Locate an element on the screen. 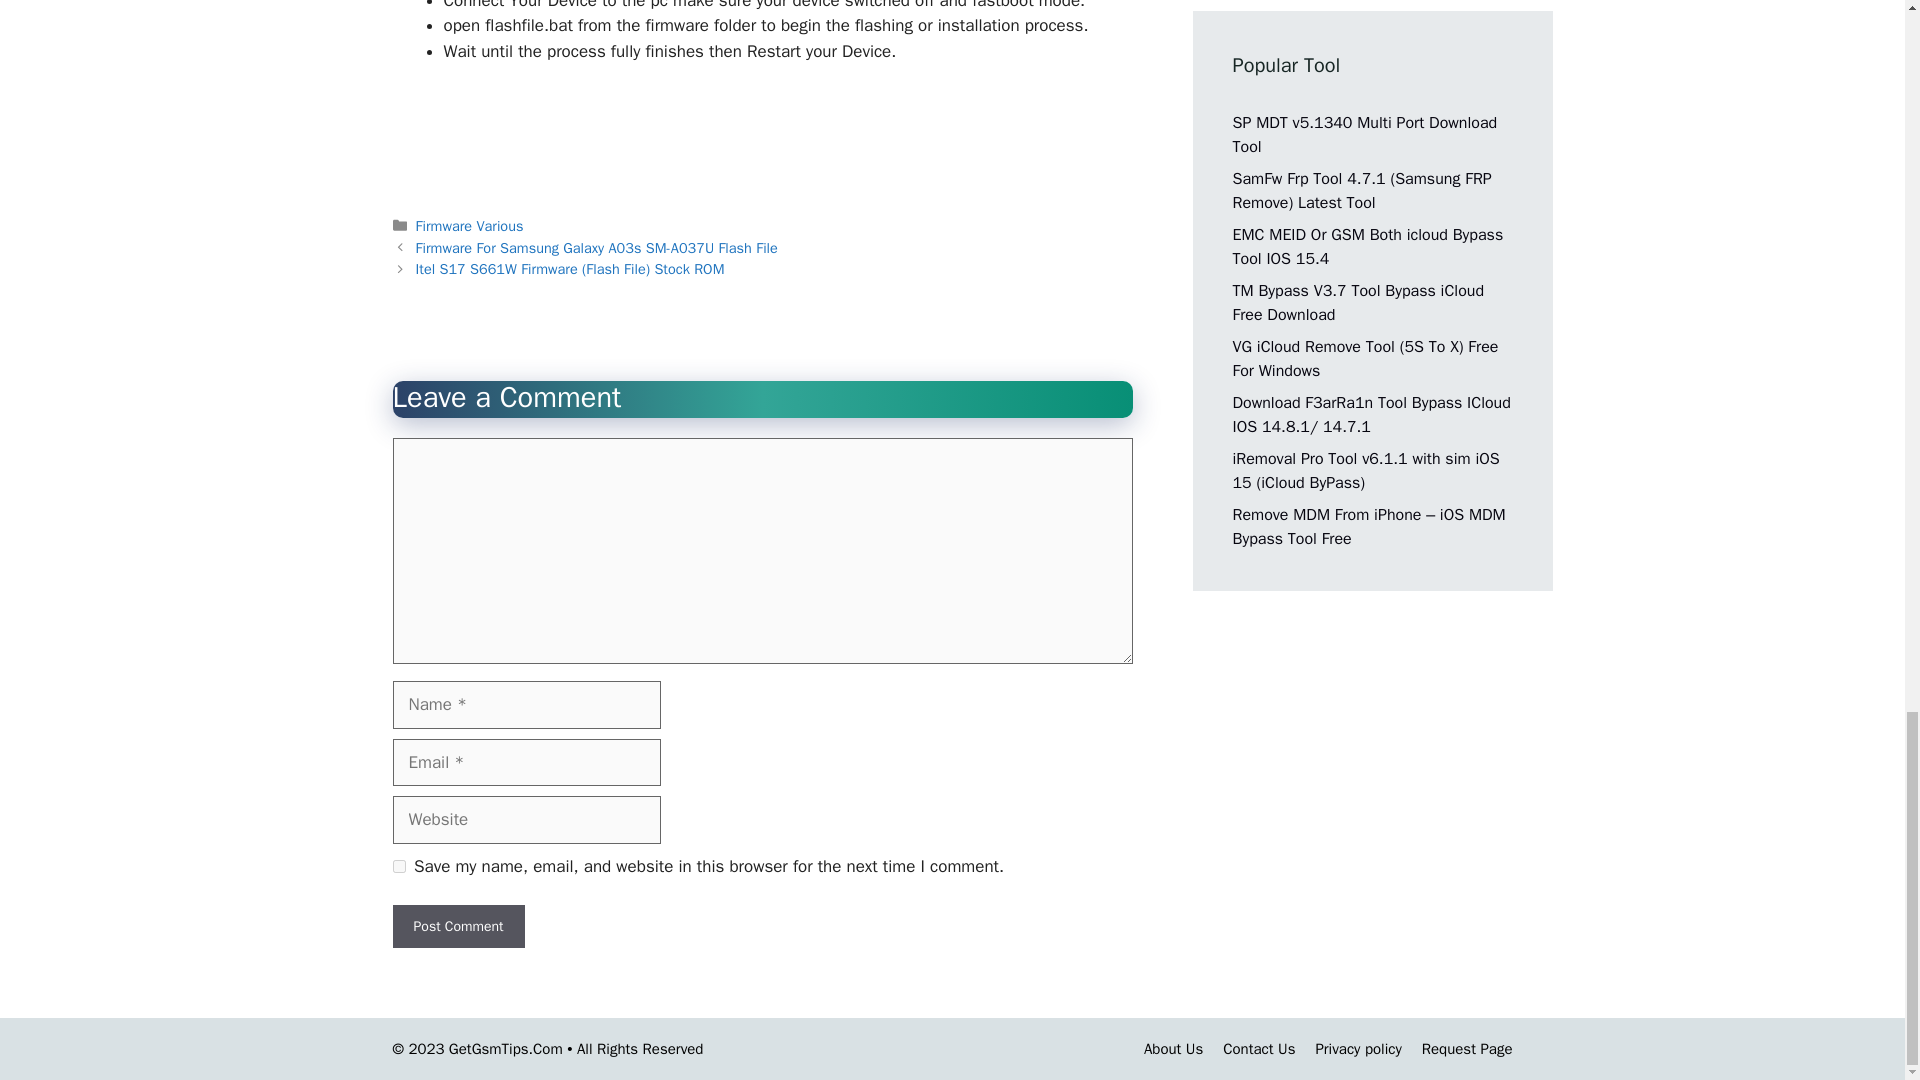  Post Comment is located at coordinates (458, 926).